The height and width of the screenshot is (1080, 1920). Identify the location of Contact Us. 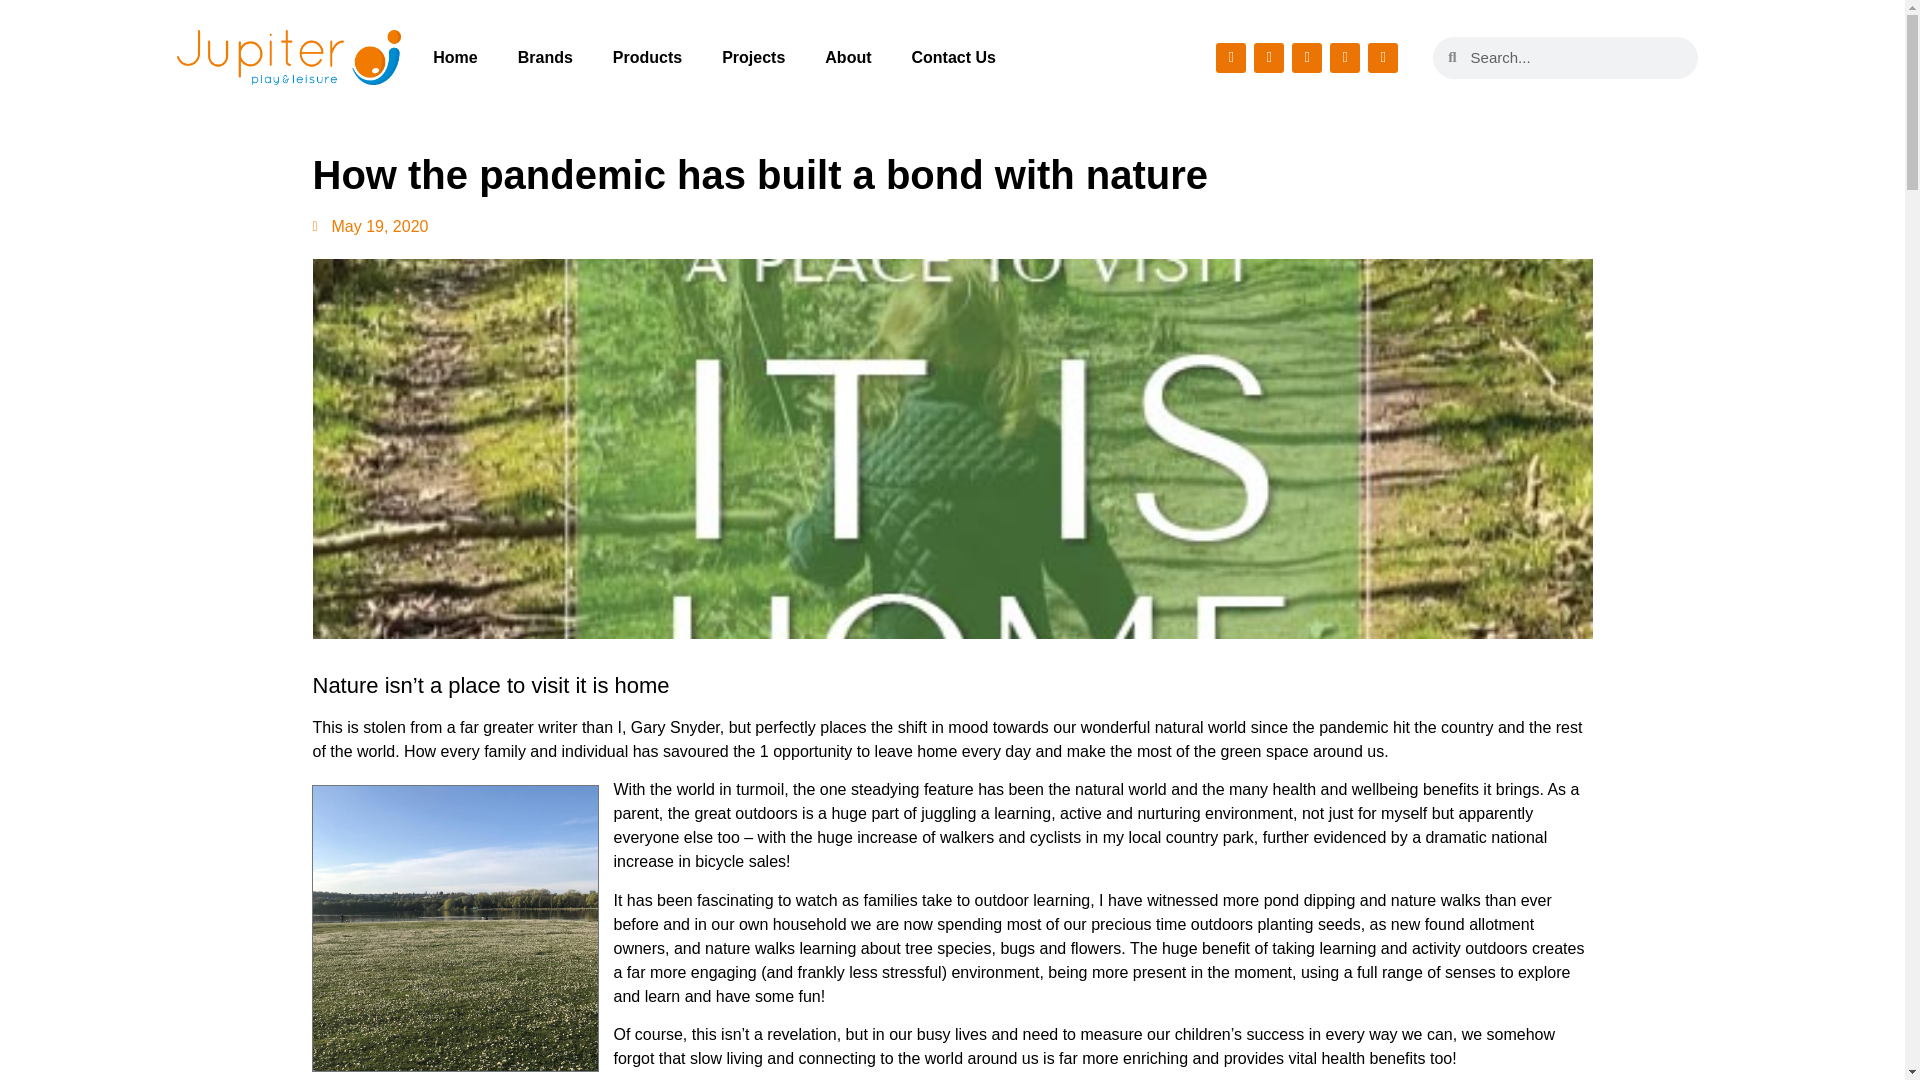
(954, 56).